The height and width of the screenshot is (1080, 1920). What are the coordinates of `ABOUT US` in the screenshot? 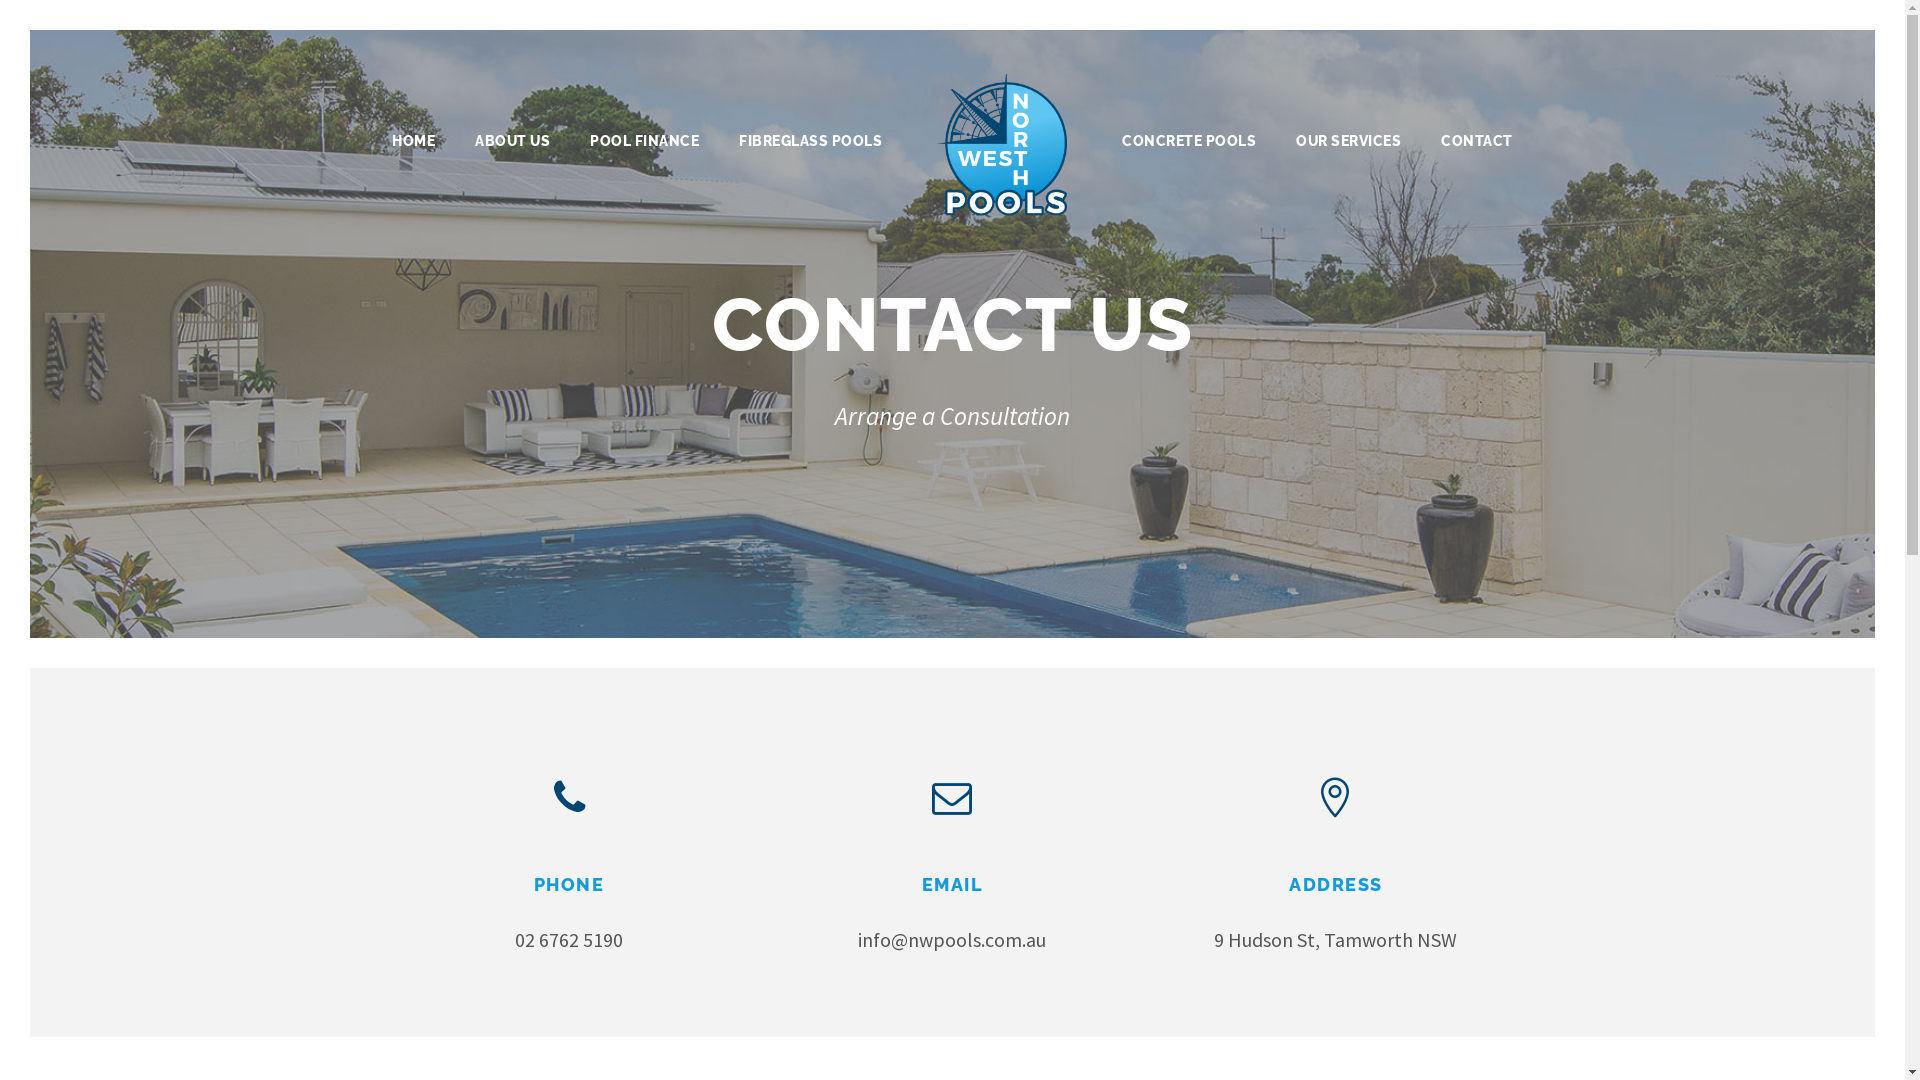 It's located at (512, 139).